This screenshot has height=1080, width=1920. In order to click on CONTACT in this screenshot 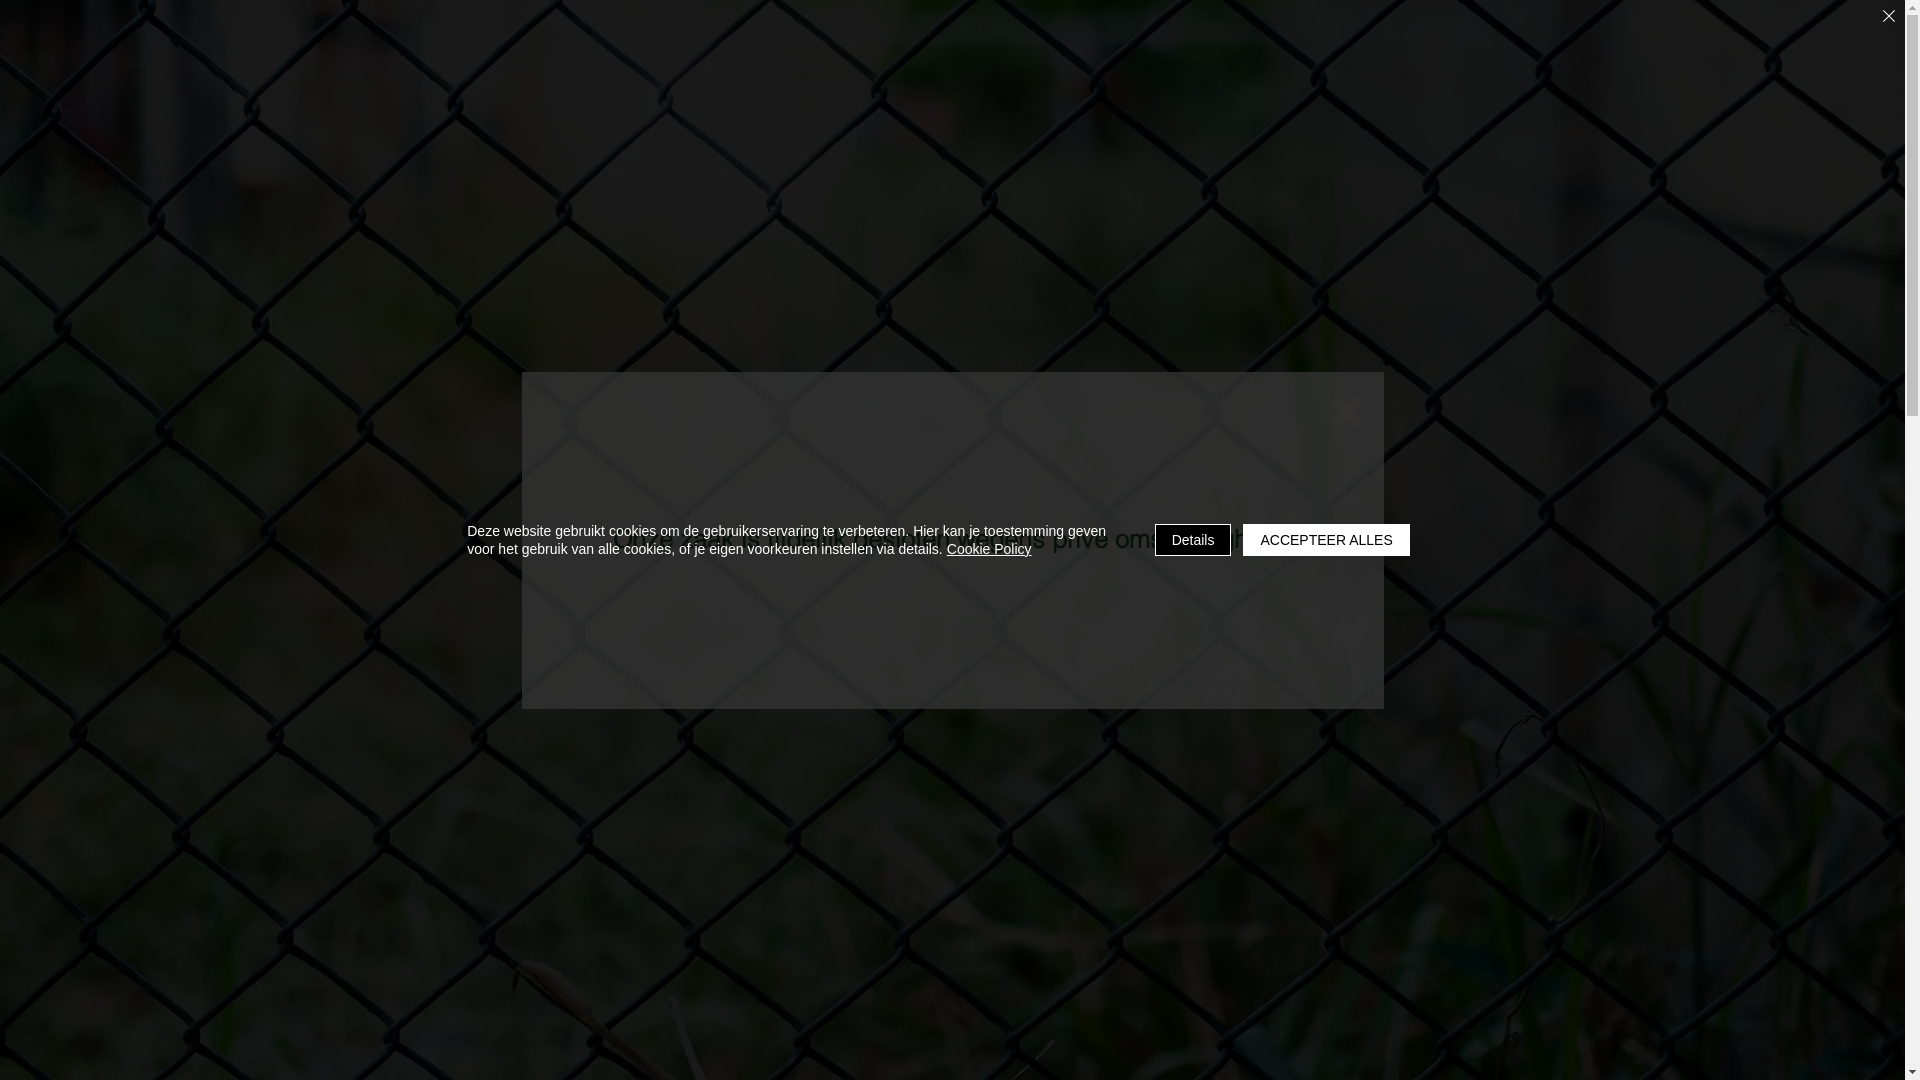, I will do `click(1366, 136)`.